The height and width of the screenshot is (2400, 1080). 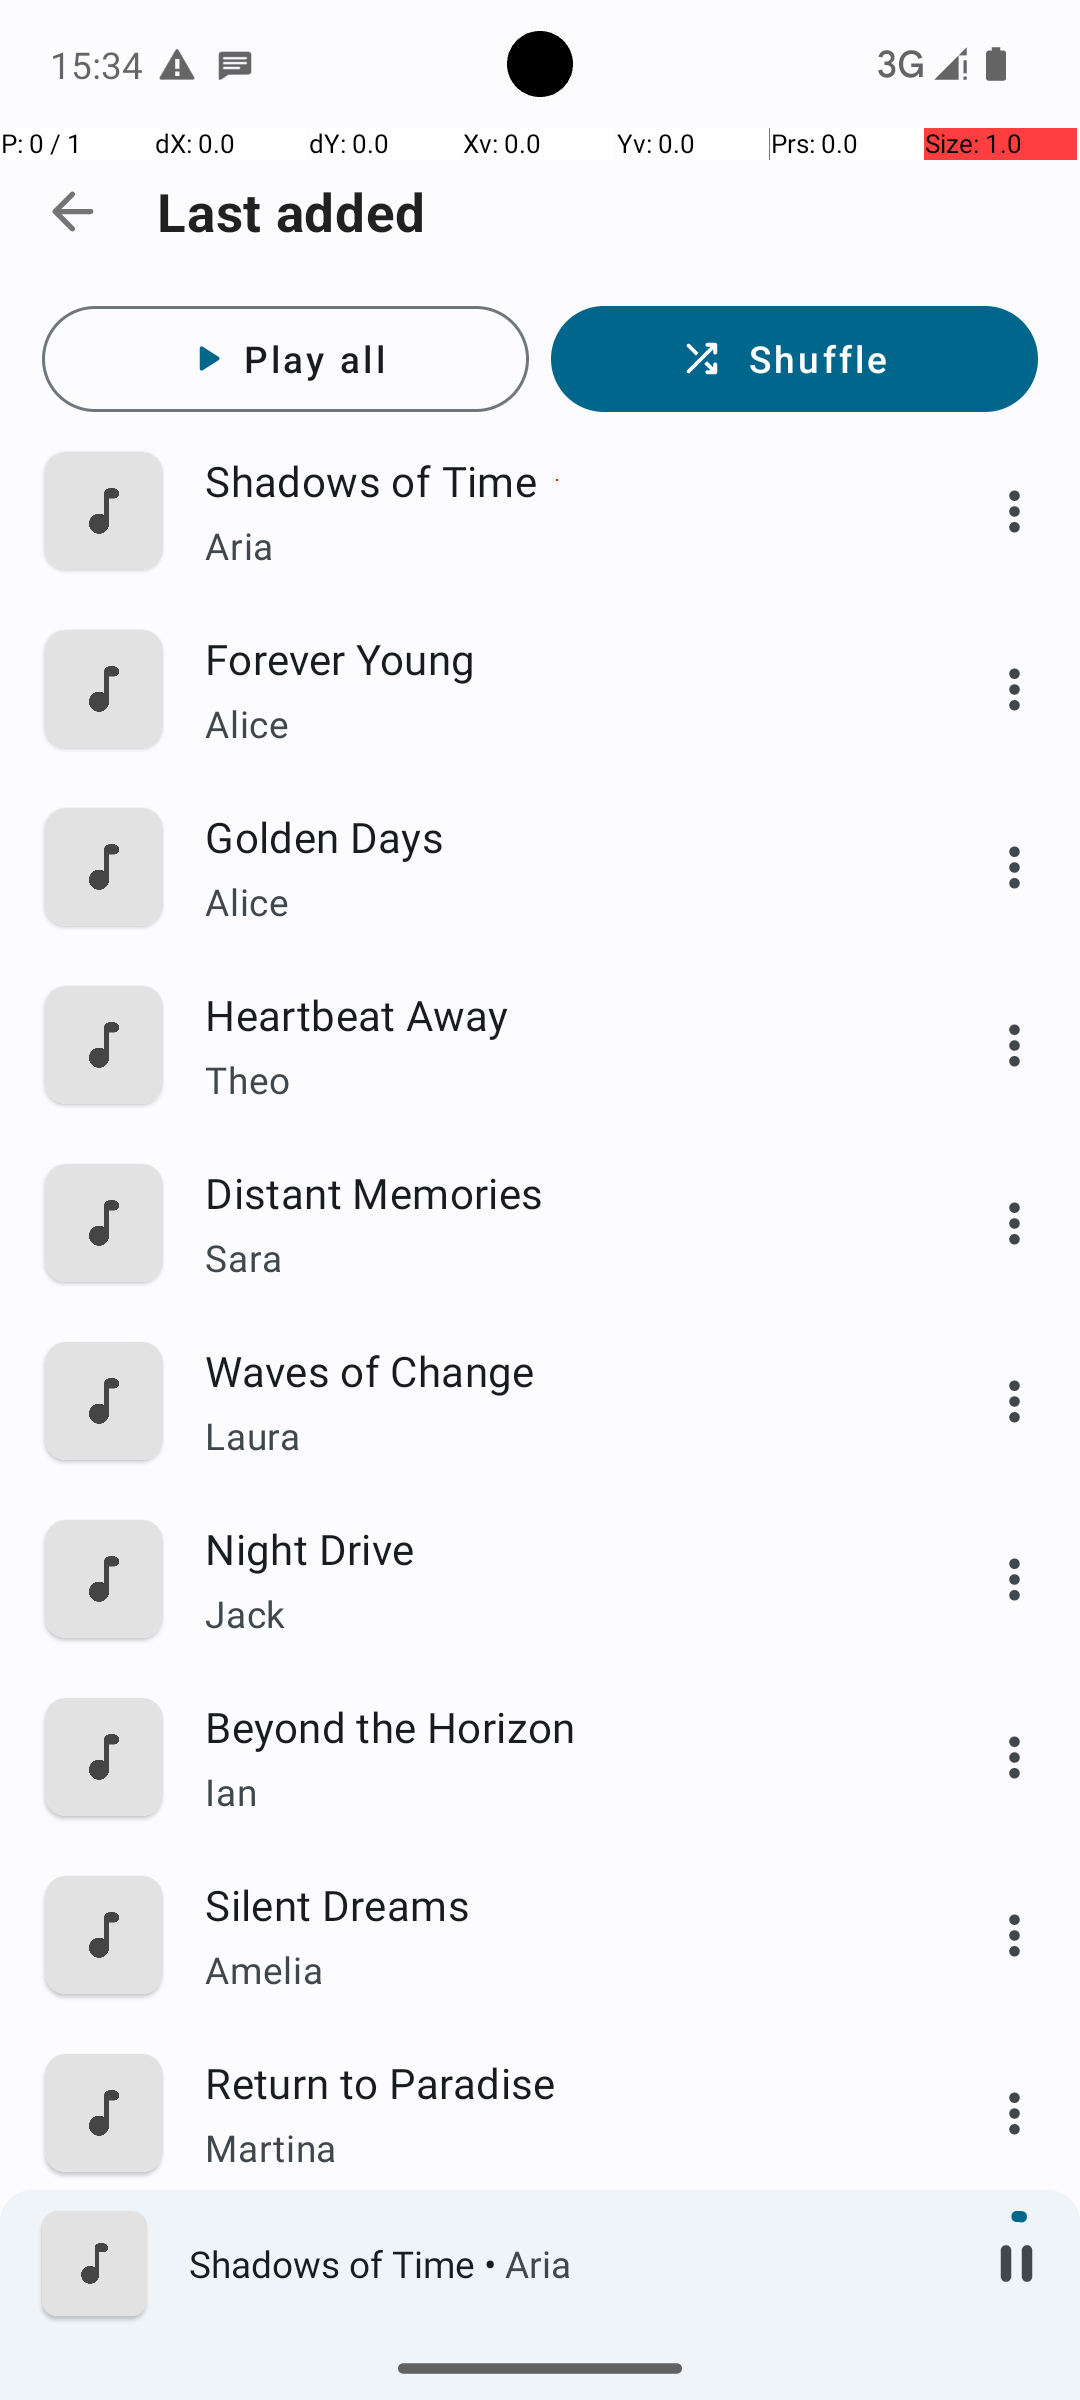 What do you see at coordinates (557, 724) in the screenshot?
I see `Alice` at bounding box center [557, 724].